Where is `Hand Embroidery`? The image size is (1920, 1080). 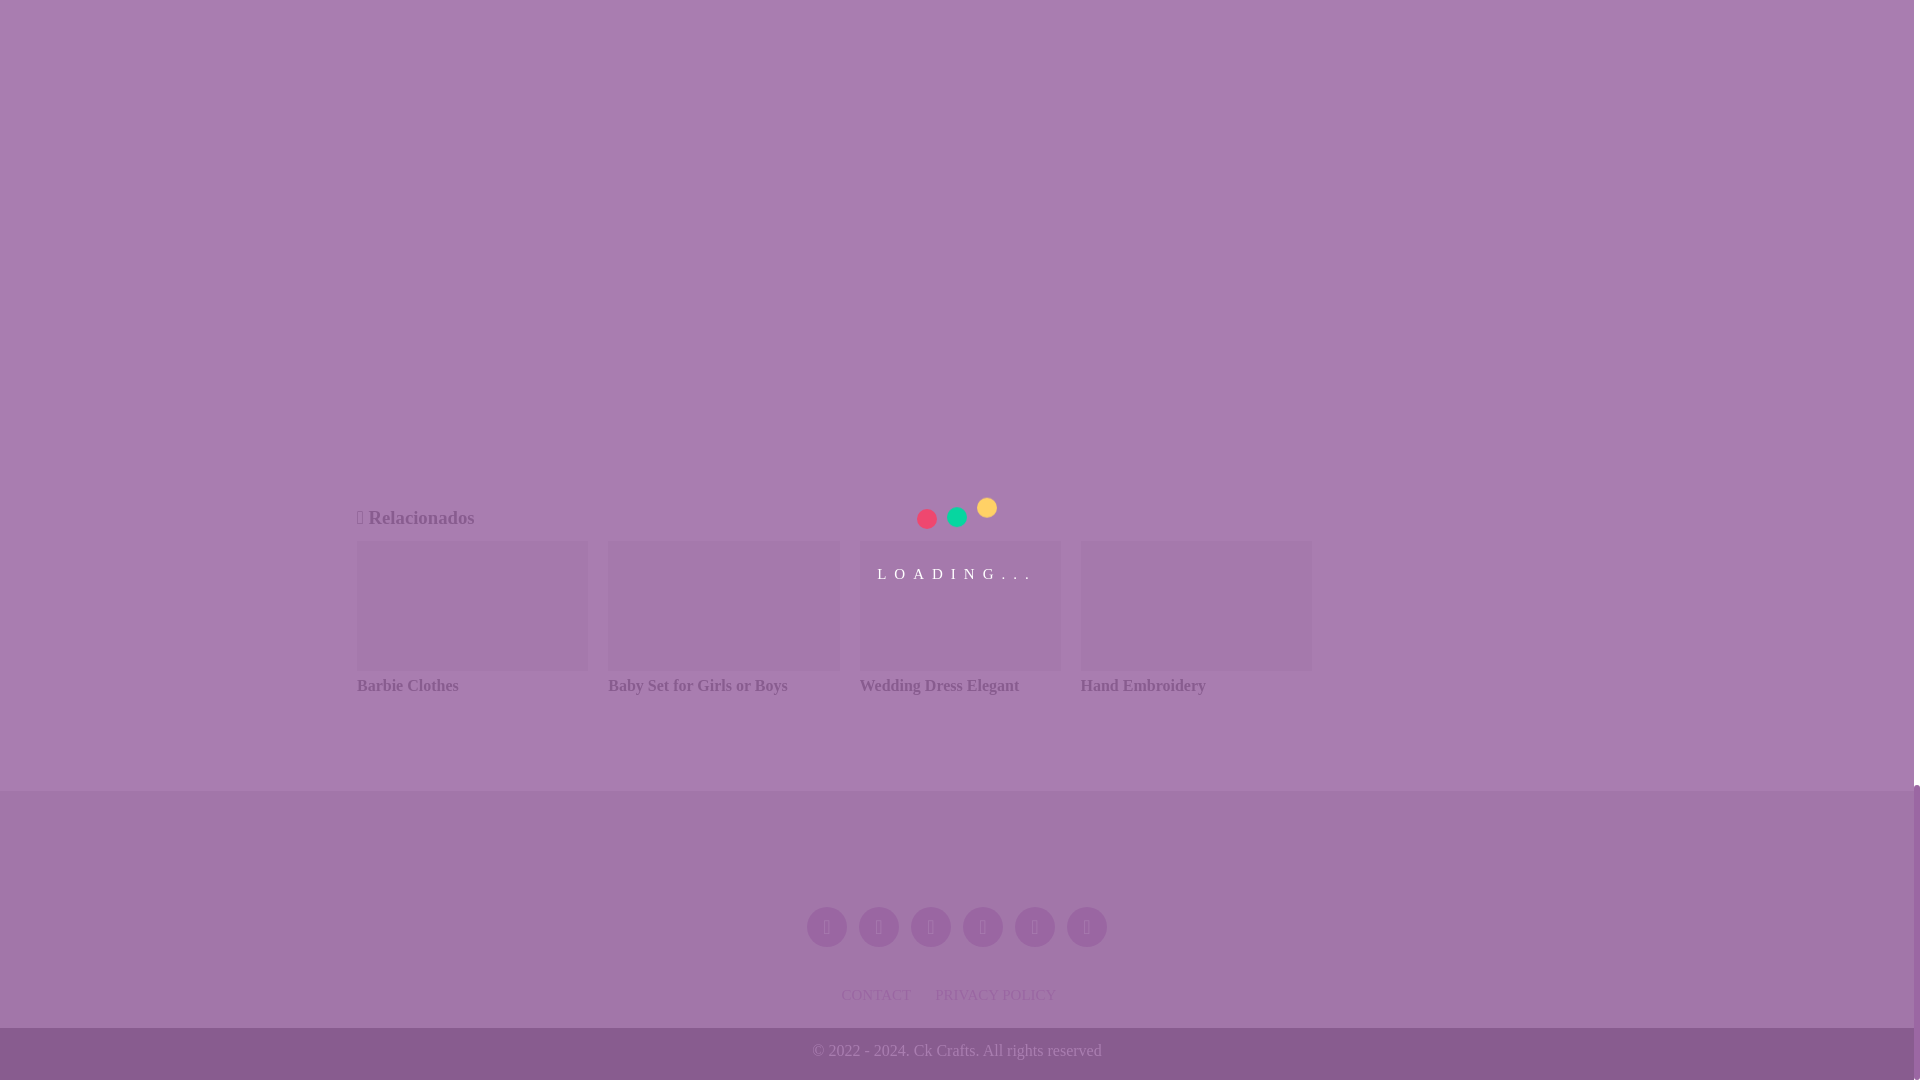 Hand Embroidery is located at coordinates (1195, 640).